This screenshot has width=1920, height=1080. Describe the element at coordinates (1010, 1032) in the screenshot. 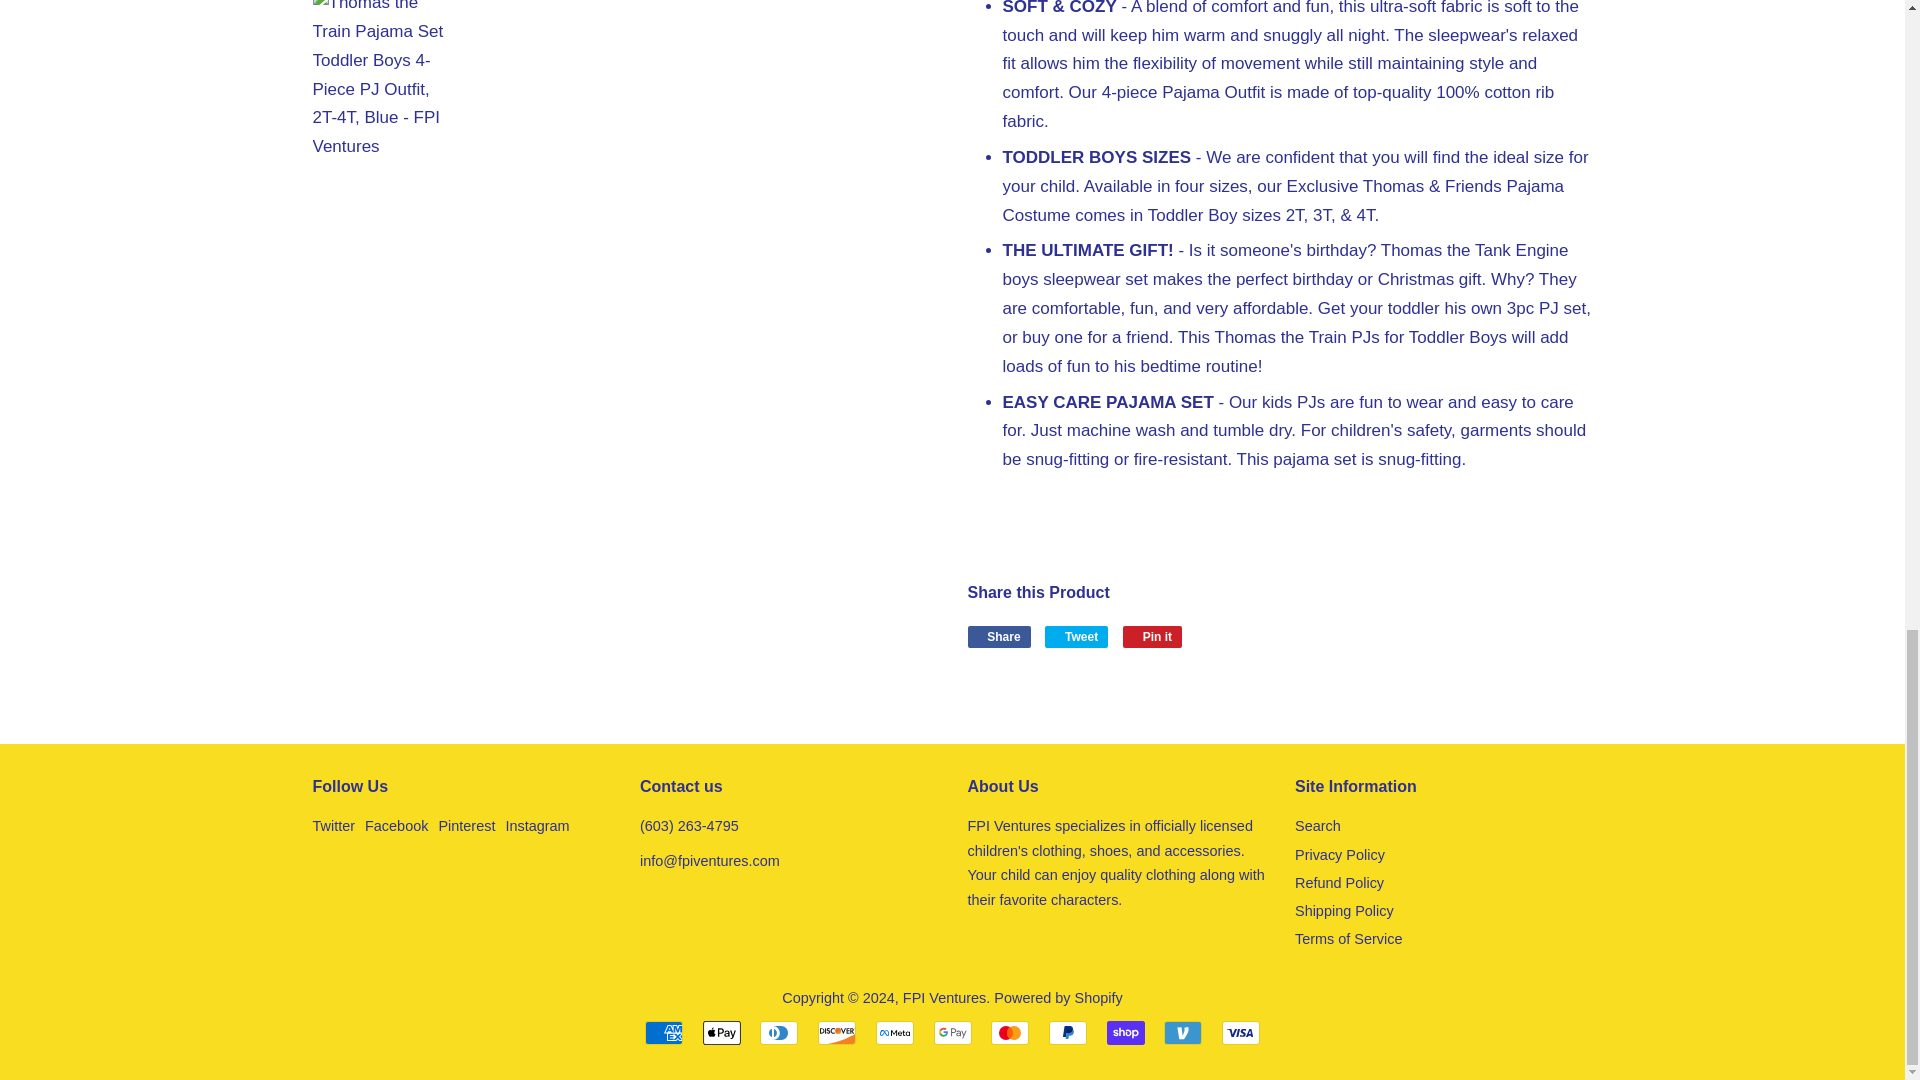

I see `Mastercard` at that location.